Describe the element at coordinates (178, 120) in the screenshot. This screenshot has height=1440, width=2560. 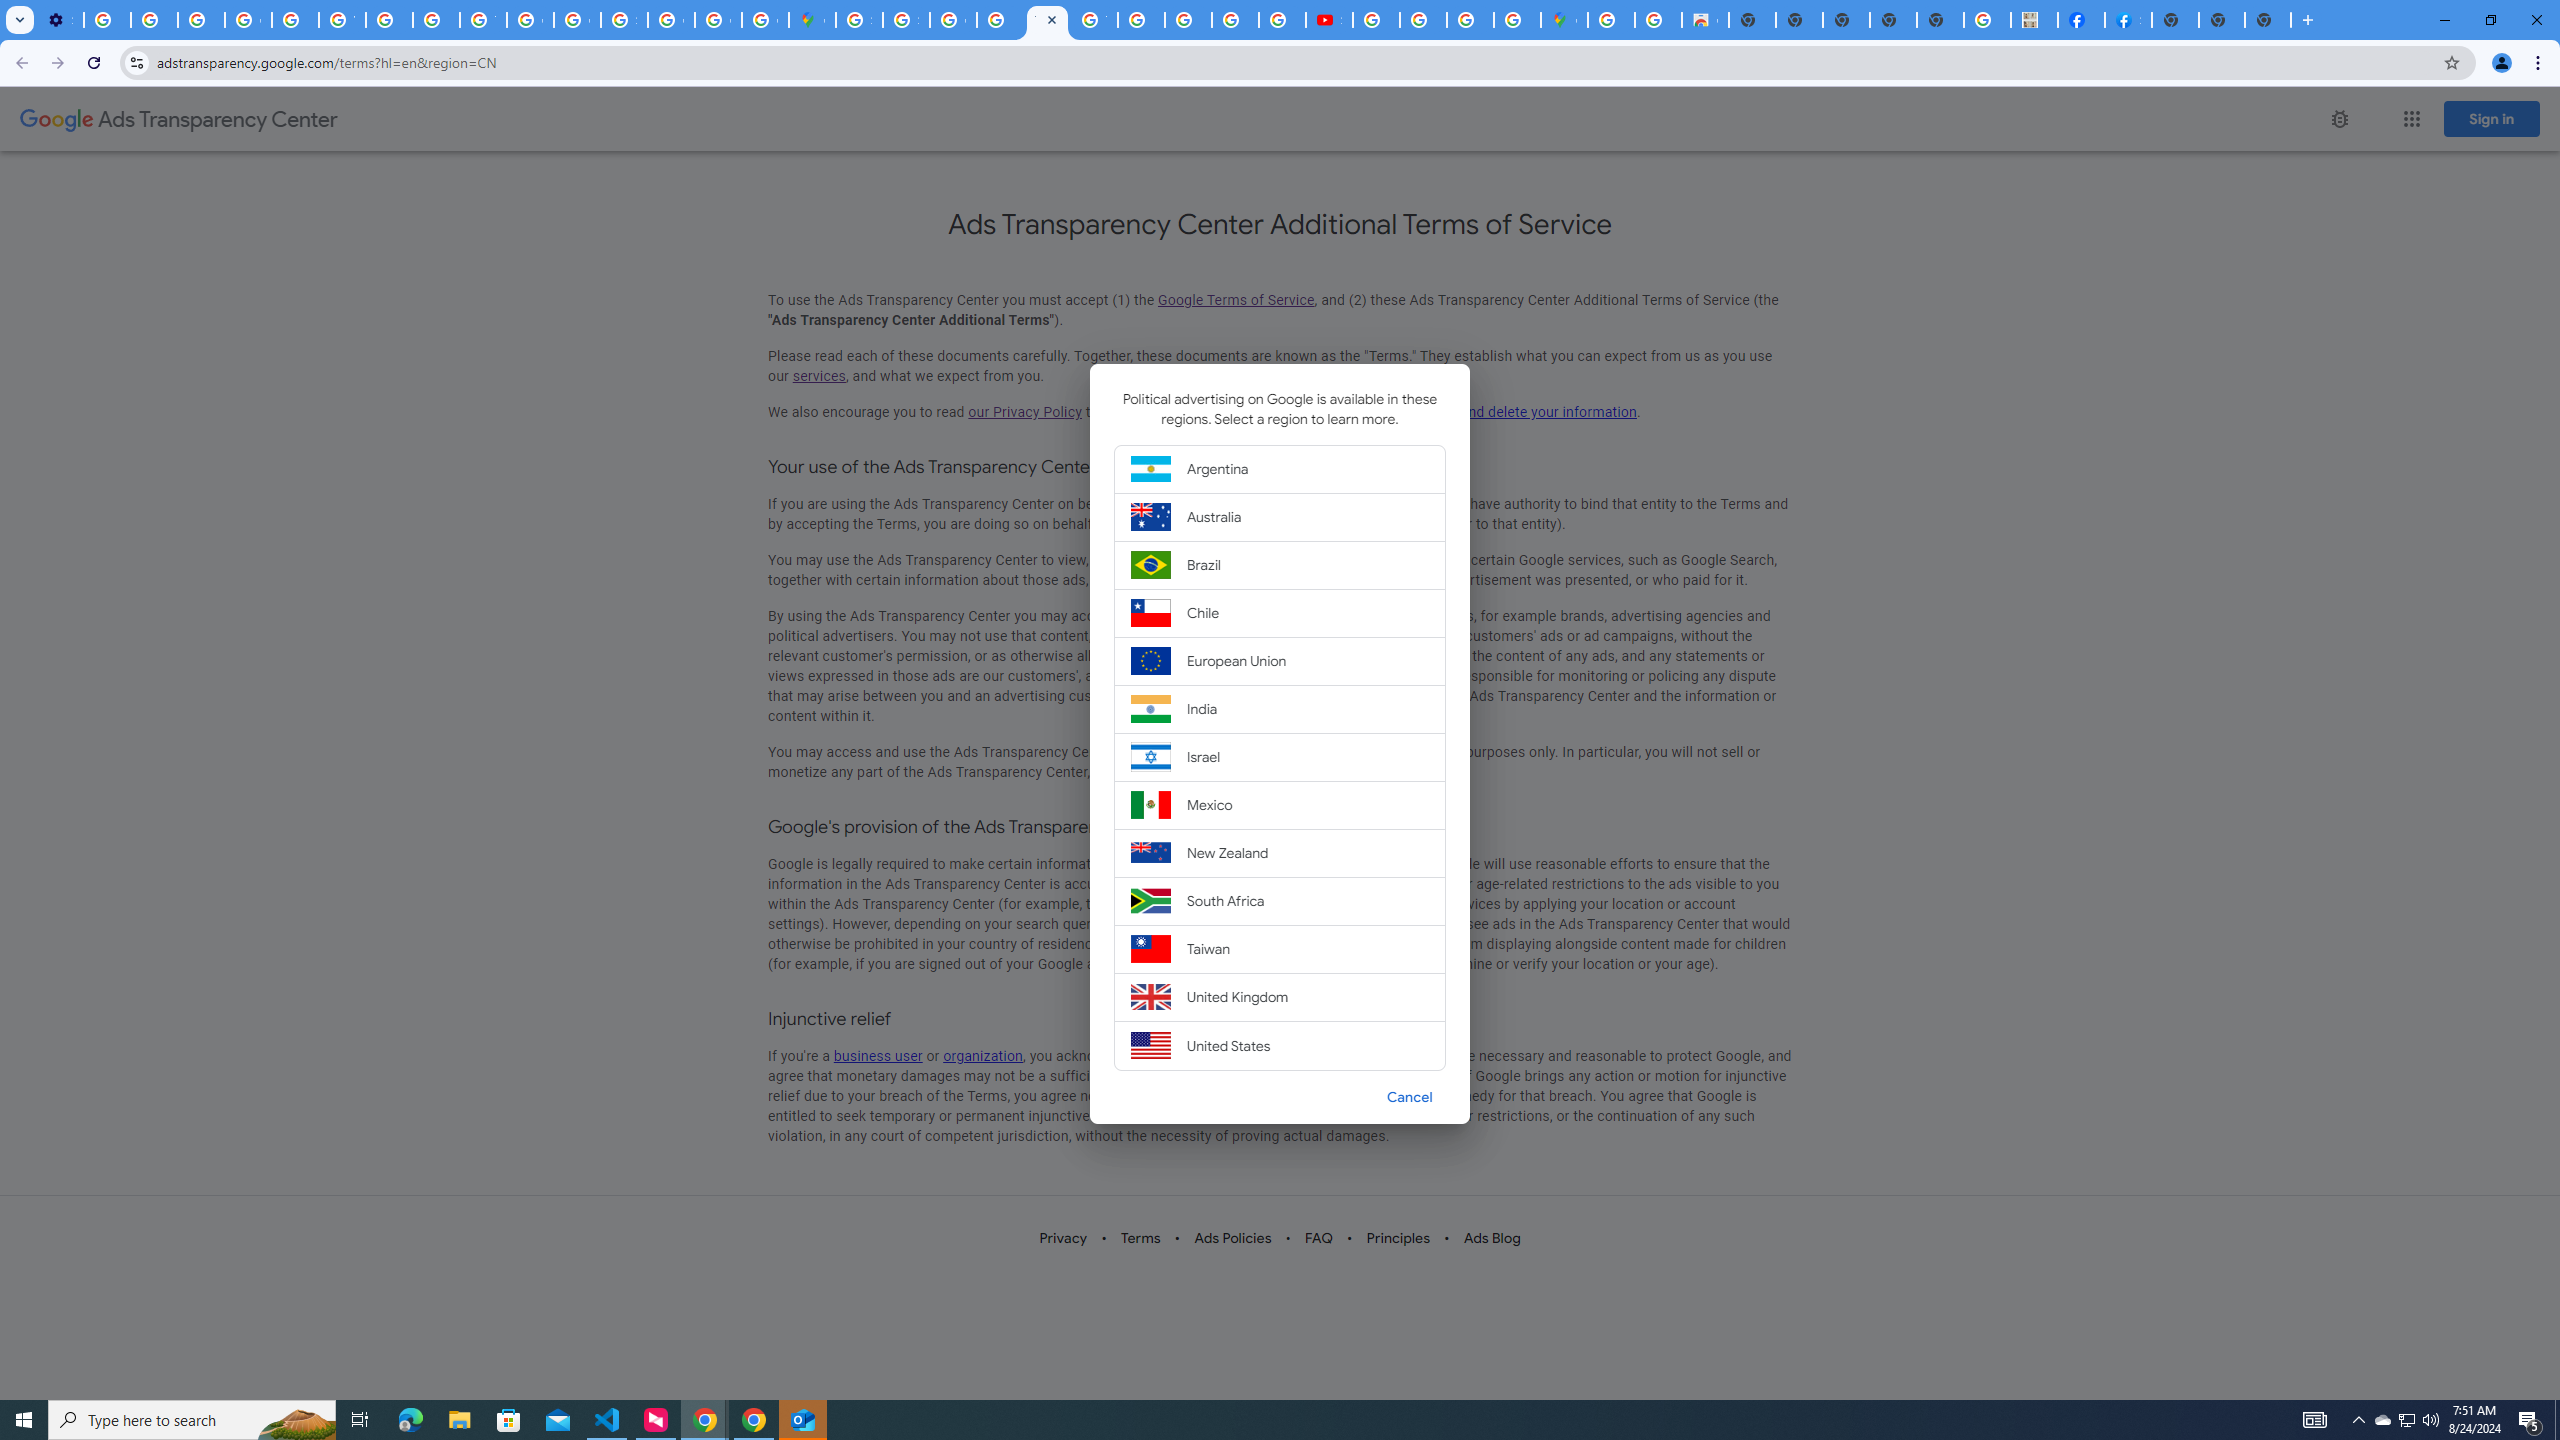
I see `Go to Ads Transparency Center home page.` at that location.